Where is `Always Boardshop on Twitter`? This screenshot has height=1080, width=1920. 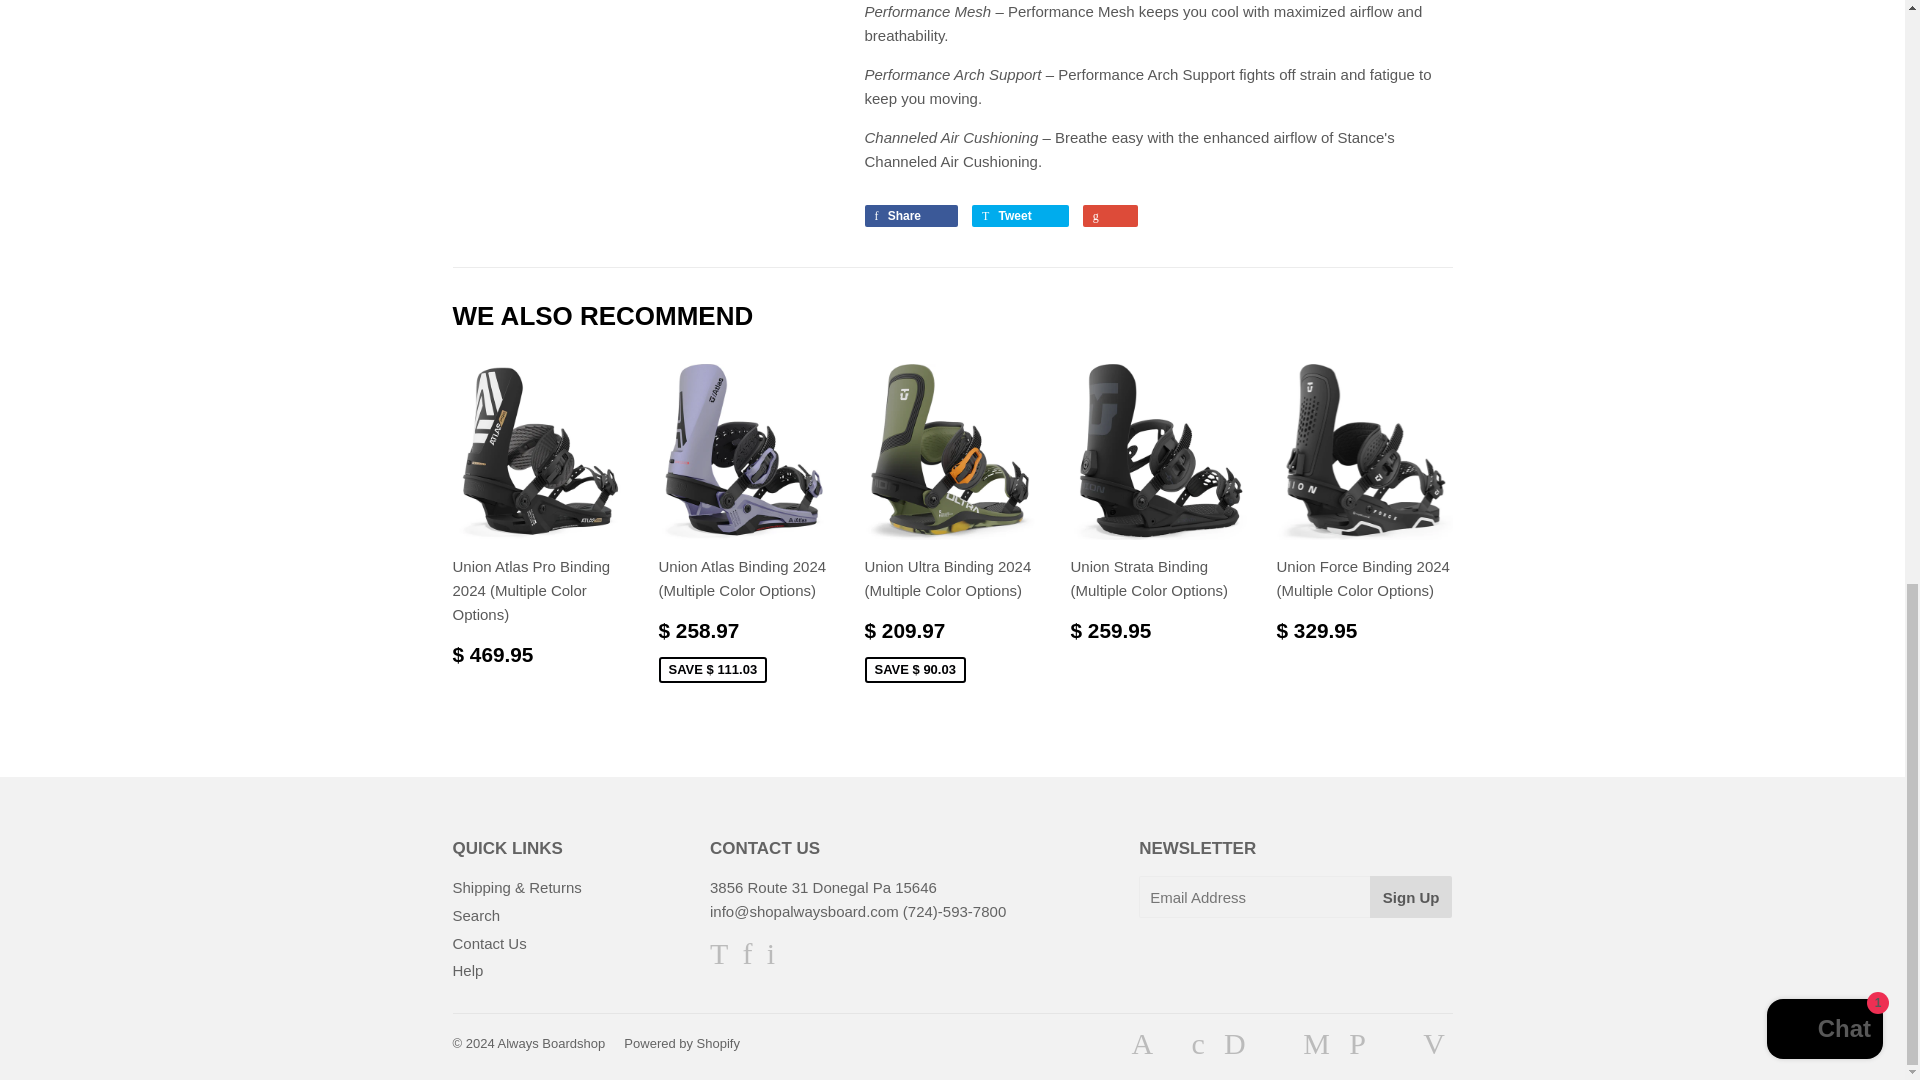 Always Boardshop on Twitter is located at coordinates (718, 958).